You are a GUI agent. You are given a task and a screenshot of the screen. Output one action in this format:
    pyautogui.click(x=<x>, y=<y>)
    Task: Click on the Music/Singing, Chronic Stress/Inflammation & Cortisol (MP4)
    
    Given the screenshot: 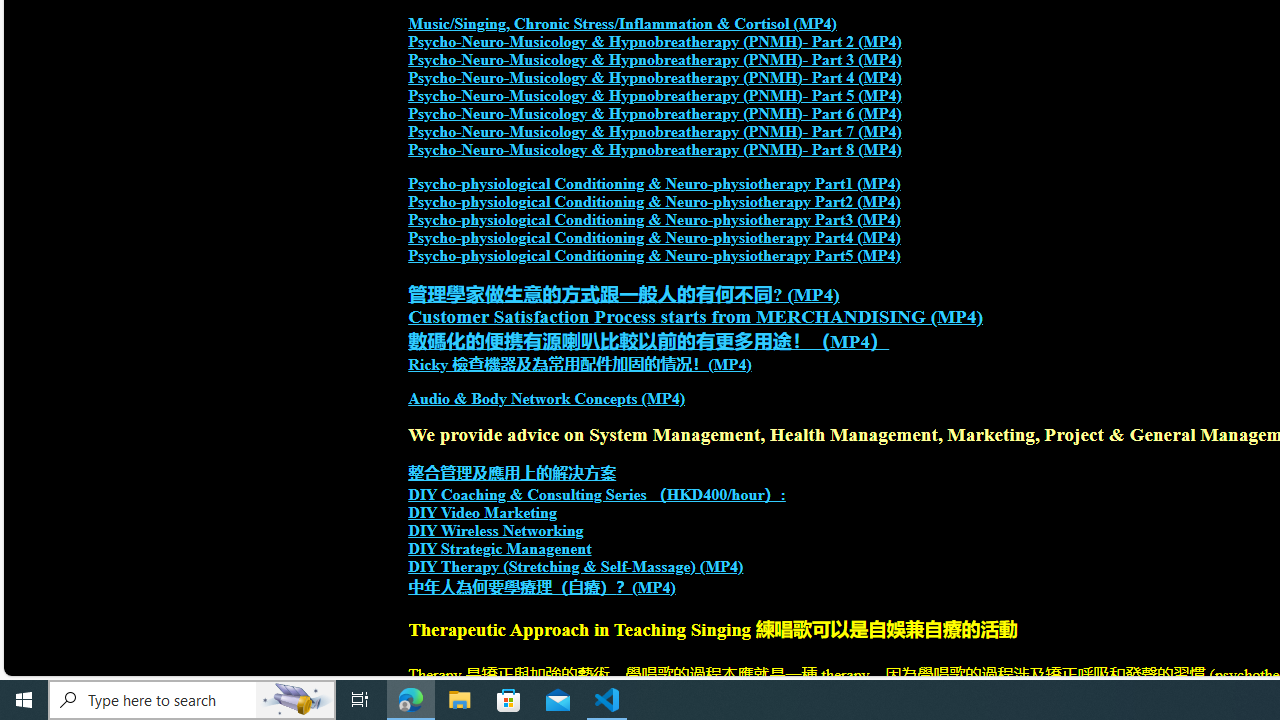 What is the action you would take?
    pyautogui.click(x=622, y=24)
    